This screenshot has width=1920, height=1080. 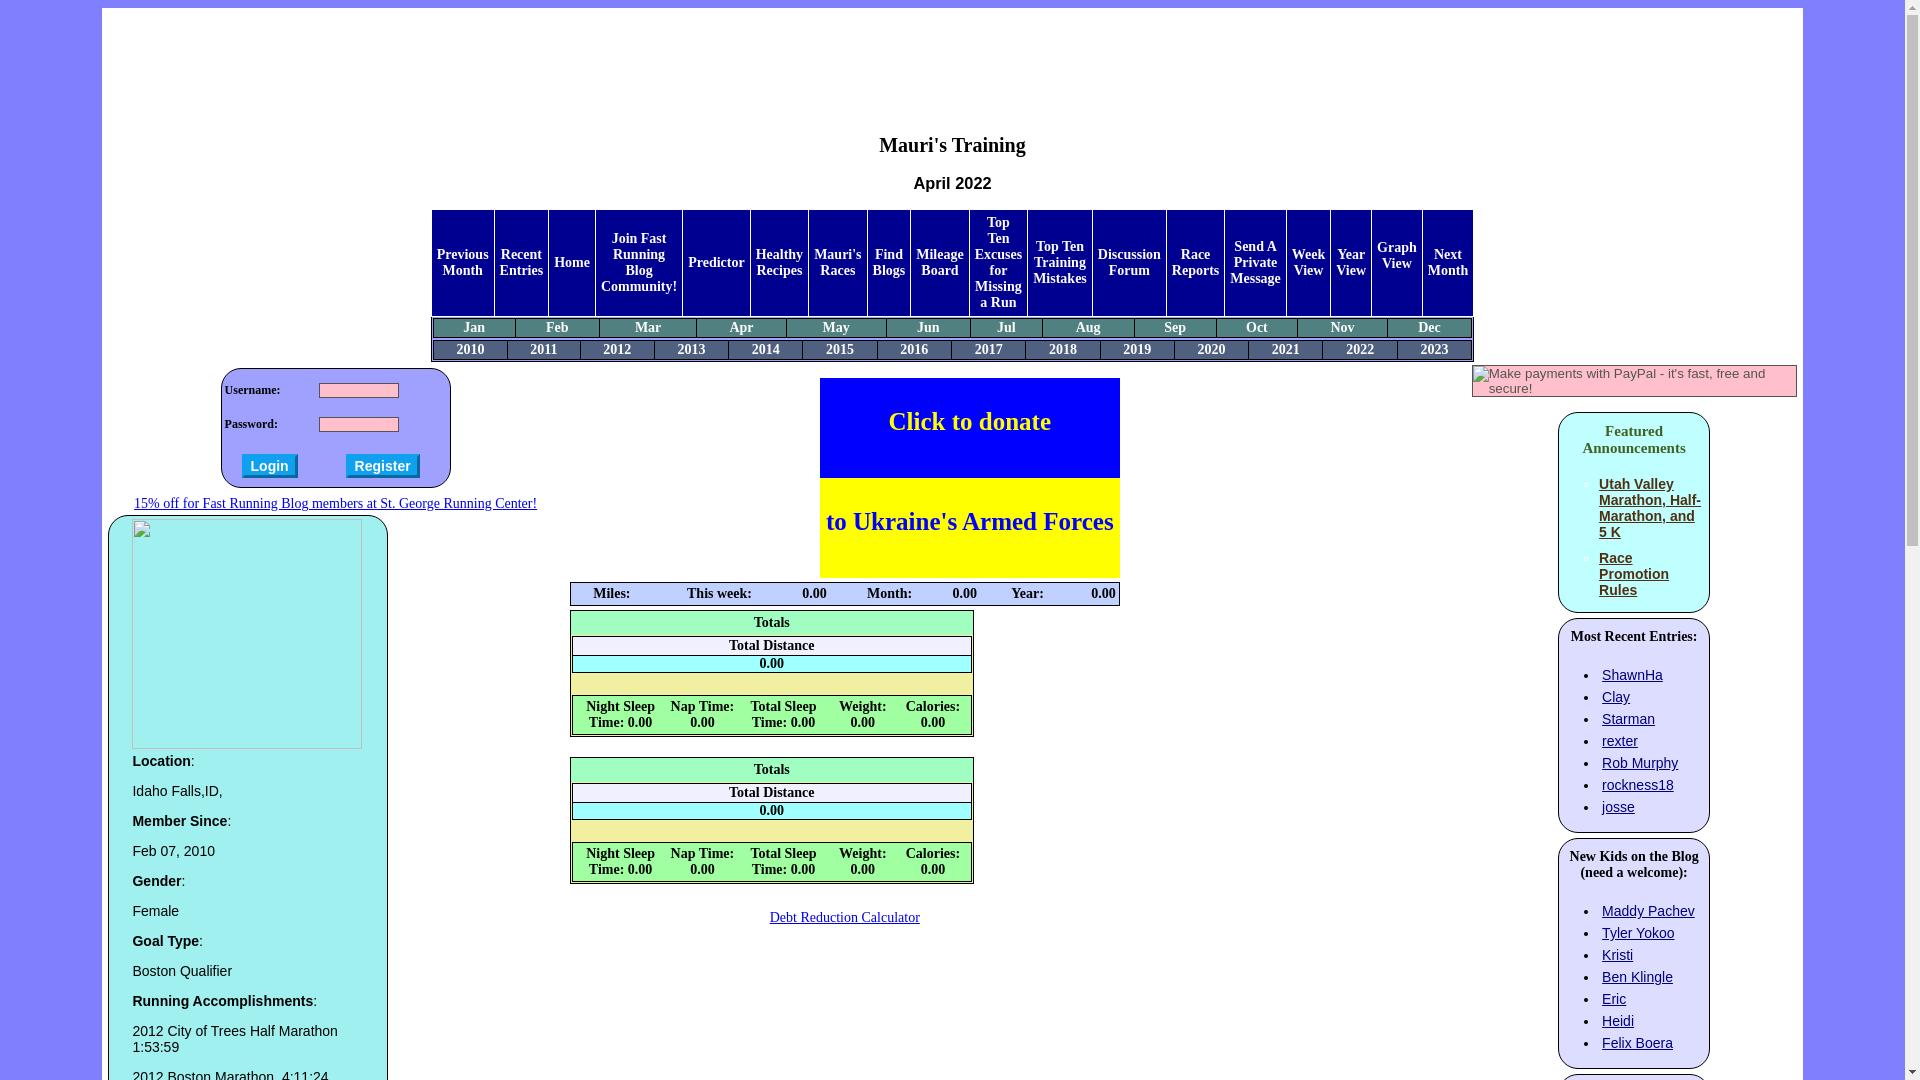 I want to click on Week View, so click(x=1308, y=262).